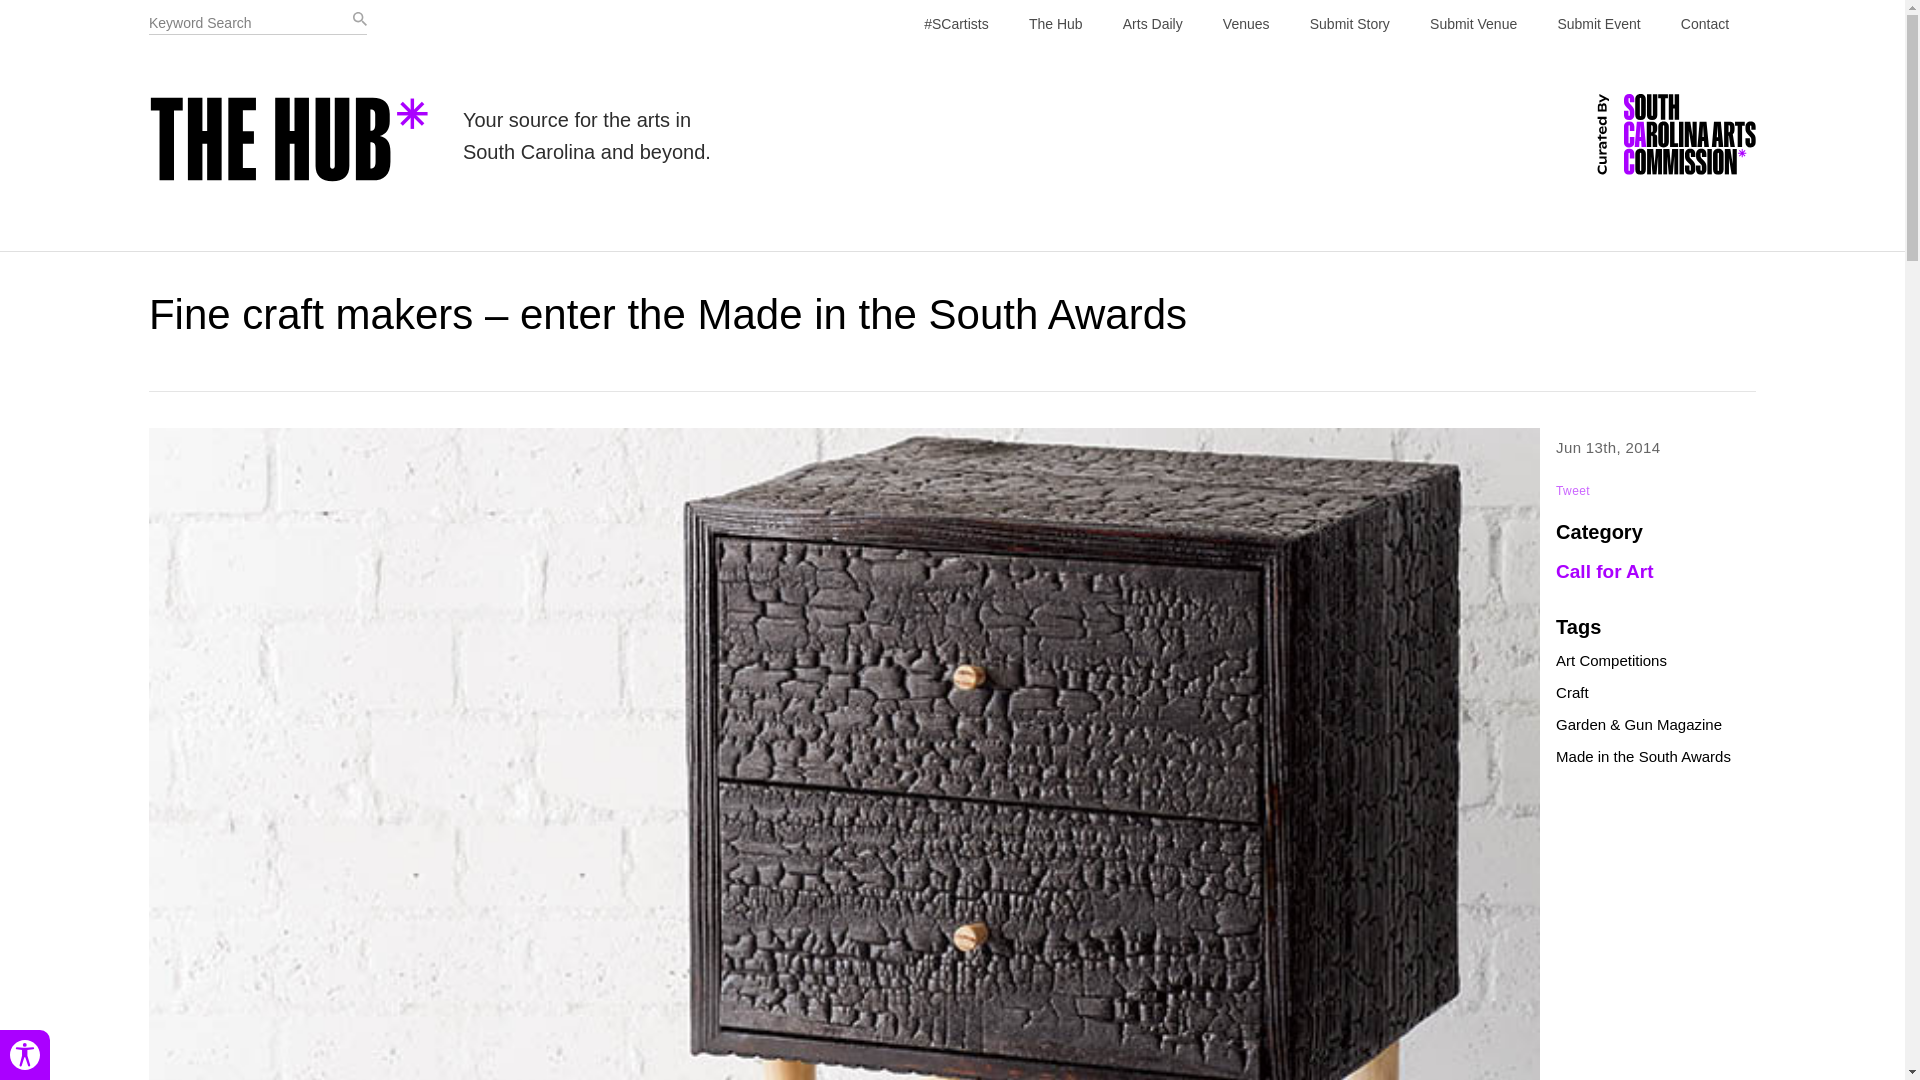 Image resolution: width=1920 pixels, height=1080 pixels. Describe the element at coordinates (24, 1055) in the screenshot. I see `Toggle Accessibility Panel` at that location.